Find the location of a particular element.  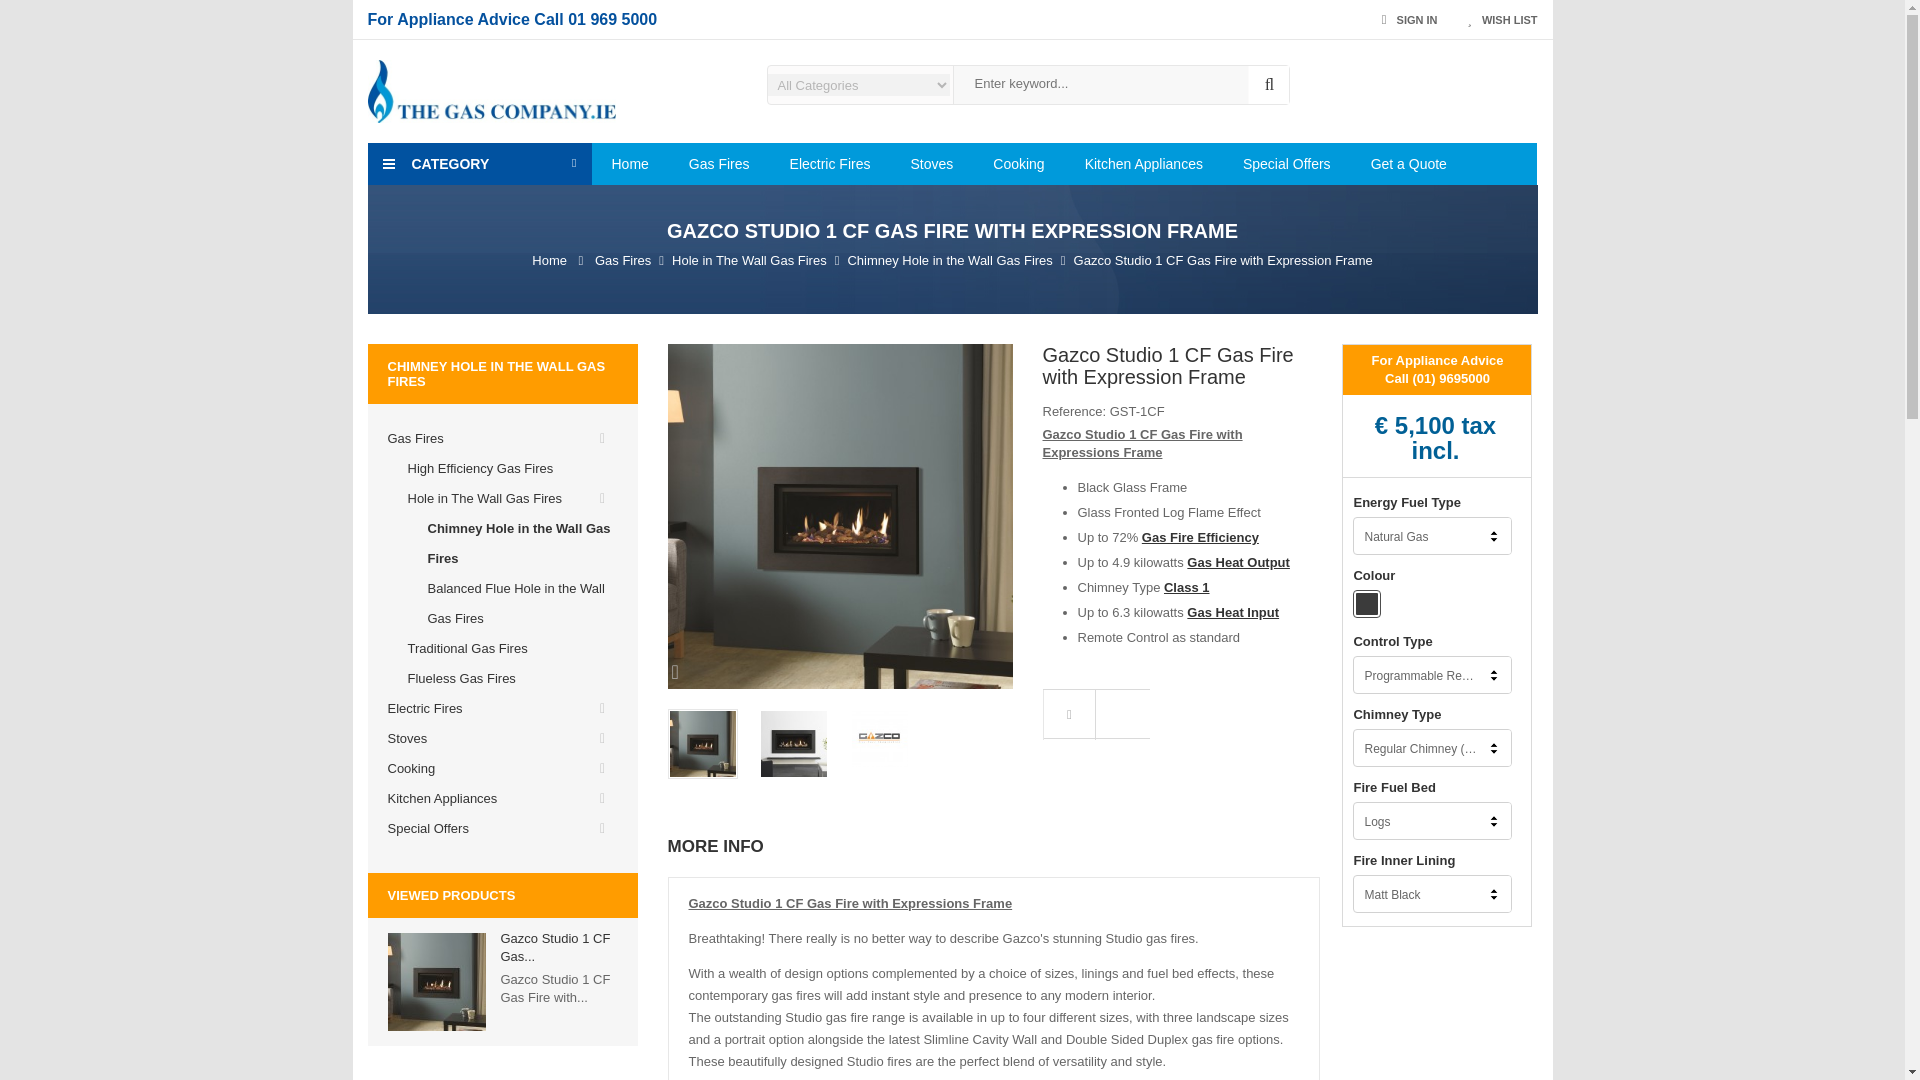

Home is located at coordinates (630, 163).